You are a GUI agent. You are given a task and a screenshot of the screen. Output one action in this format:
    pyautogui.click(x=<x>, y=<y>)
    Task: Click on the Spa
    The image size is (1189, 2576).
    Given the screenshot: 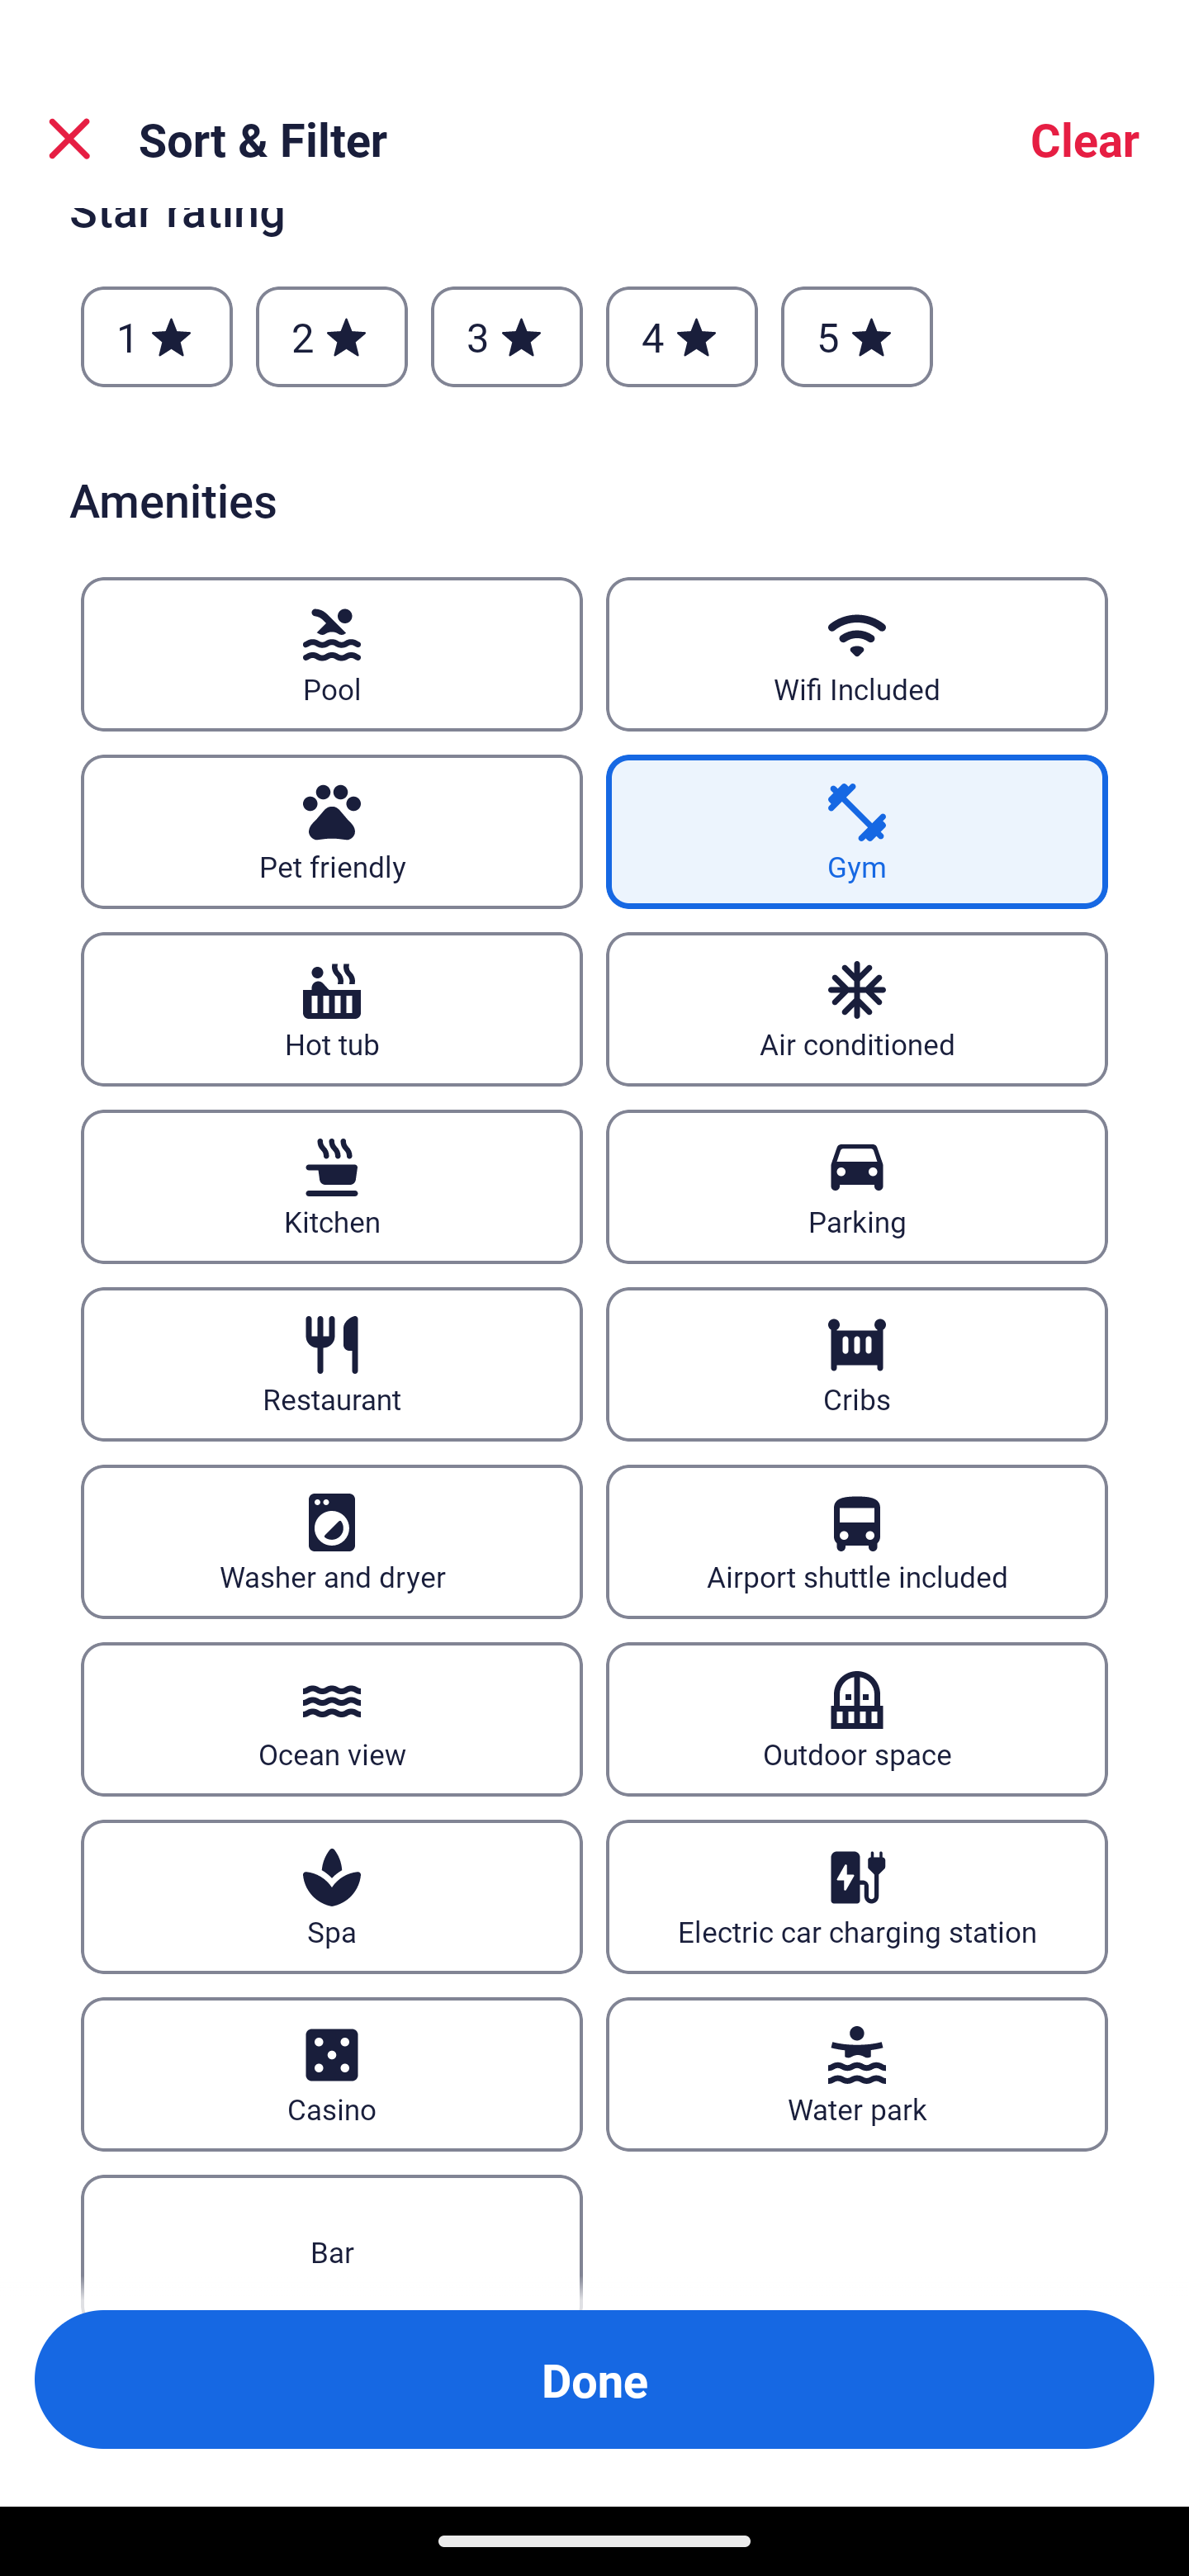 What is the action you would take?
    pyautogui.click(x=331, y=1896)
    